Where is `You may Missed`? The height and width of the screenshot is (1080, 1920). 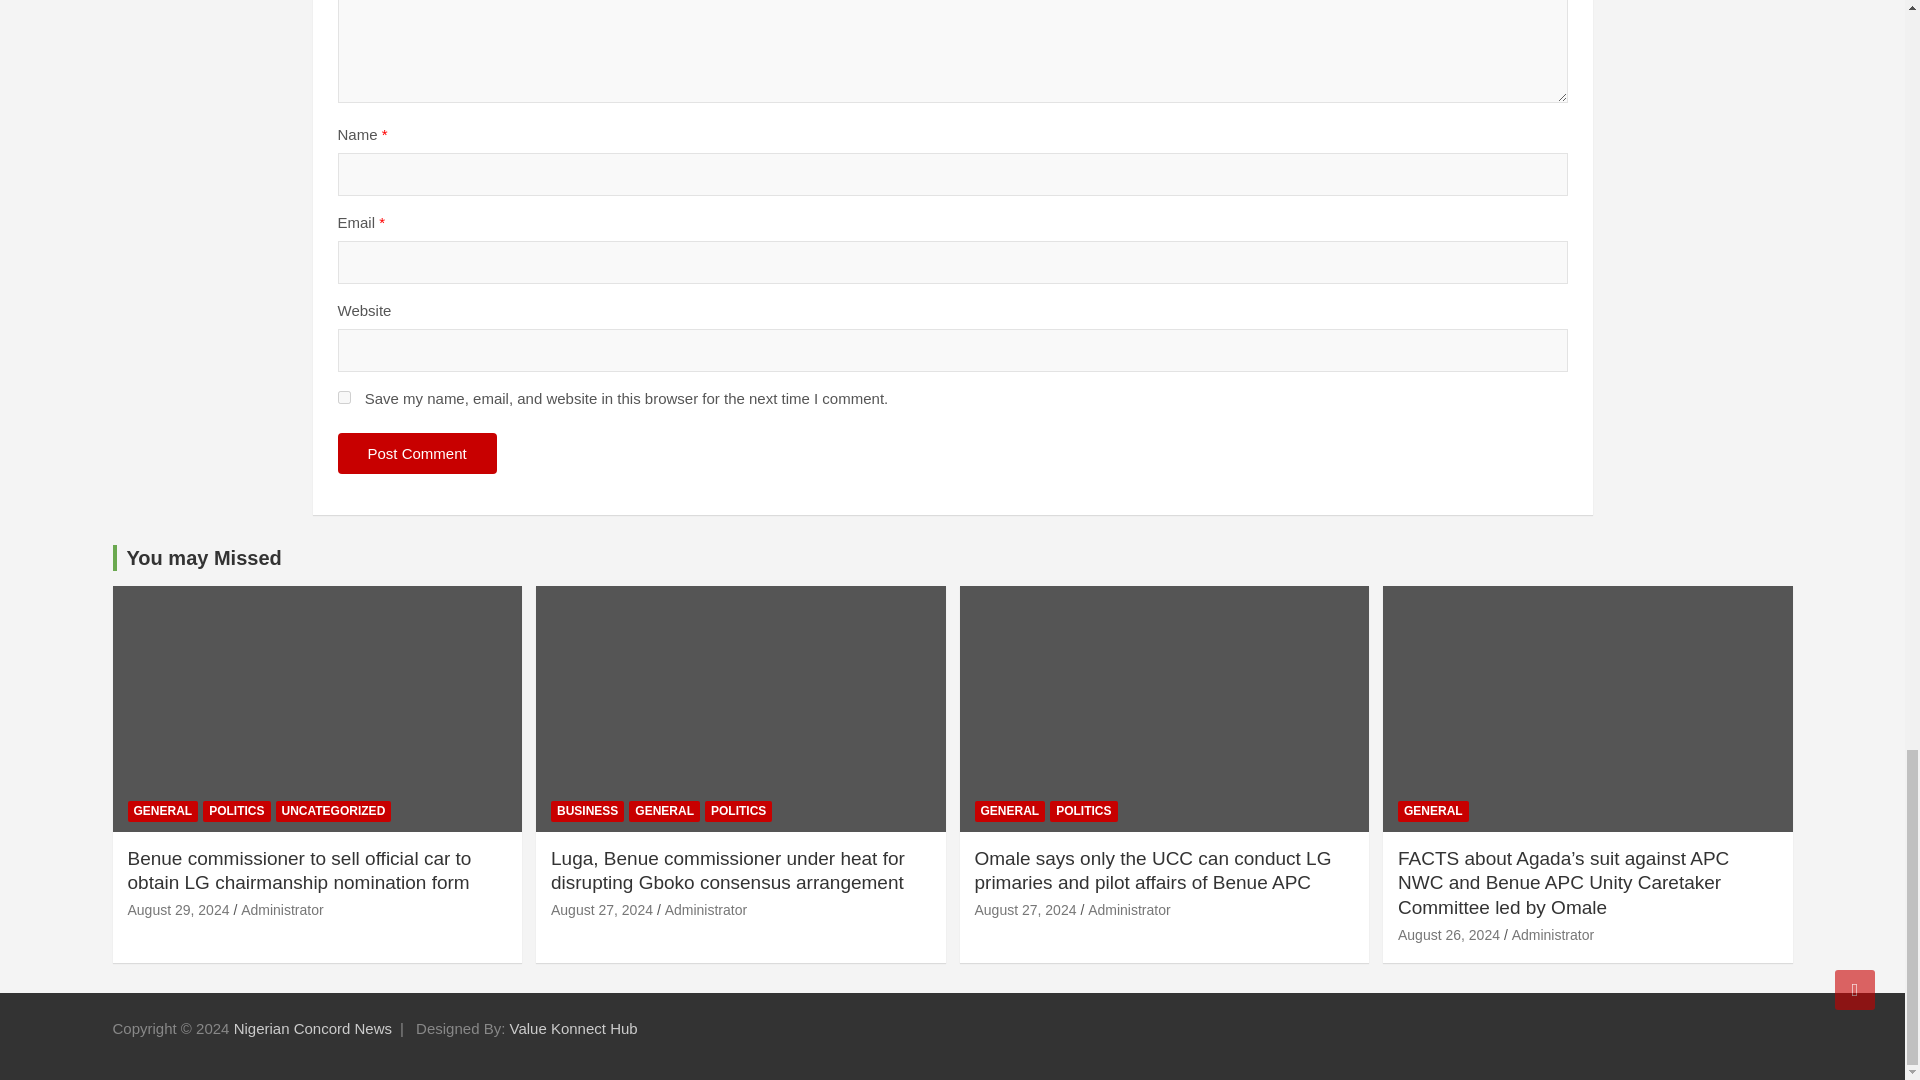 You may Missed is located at coordinates (203, 558).